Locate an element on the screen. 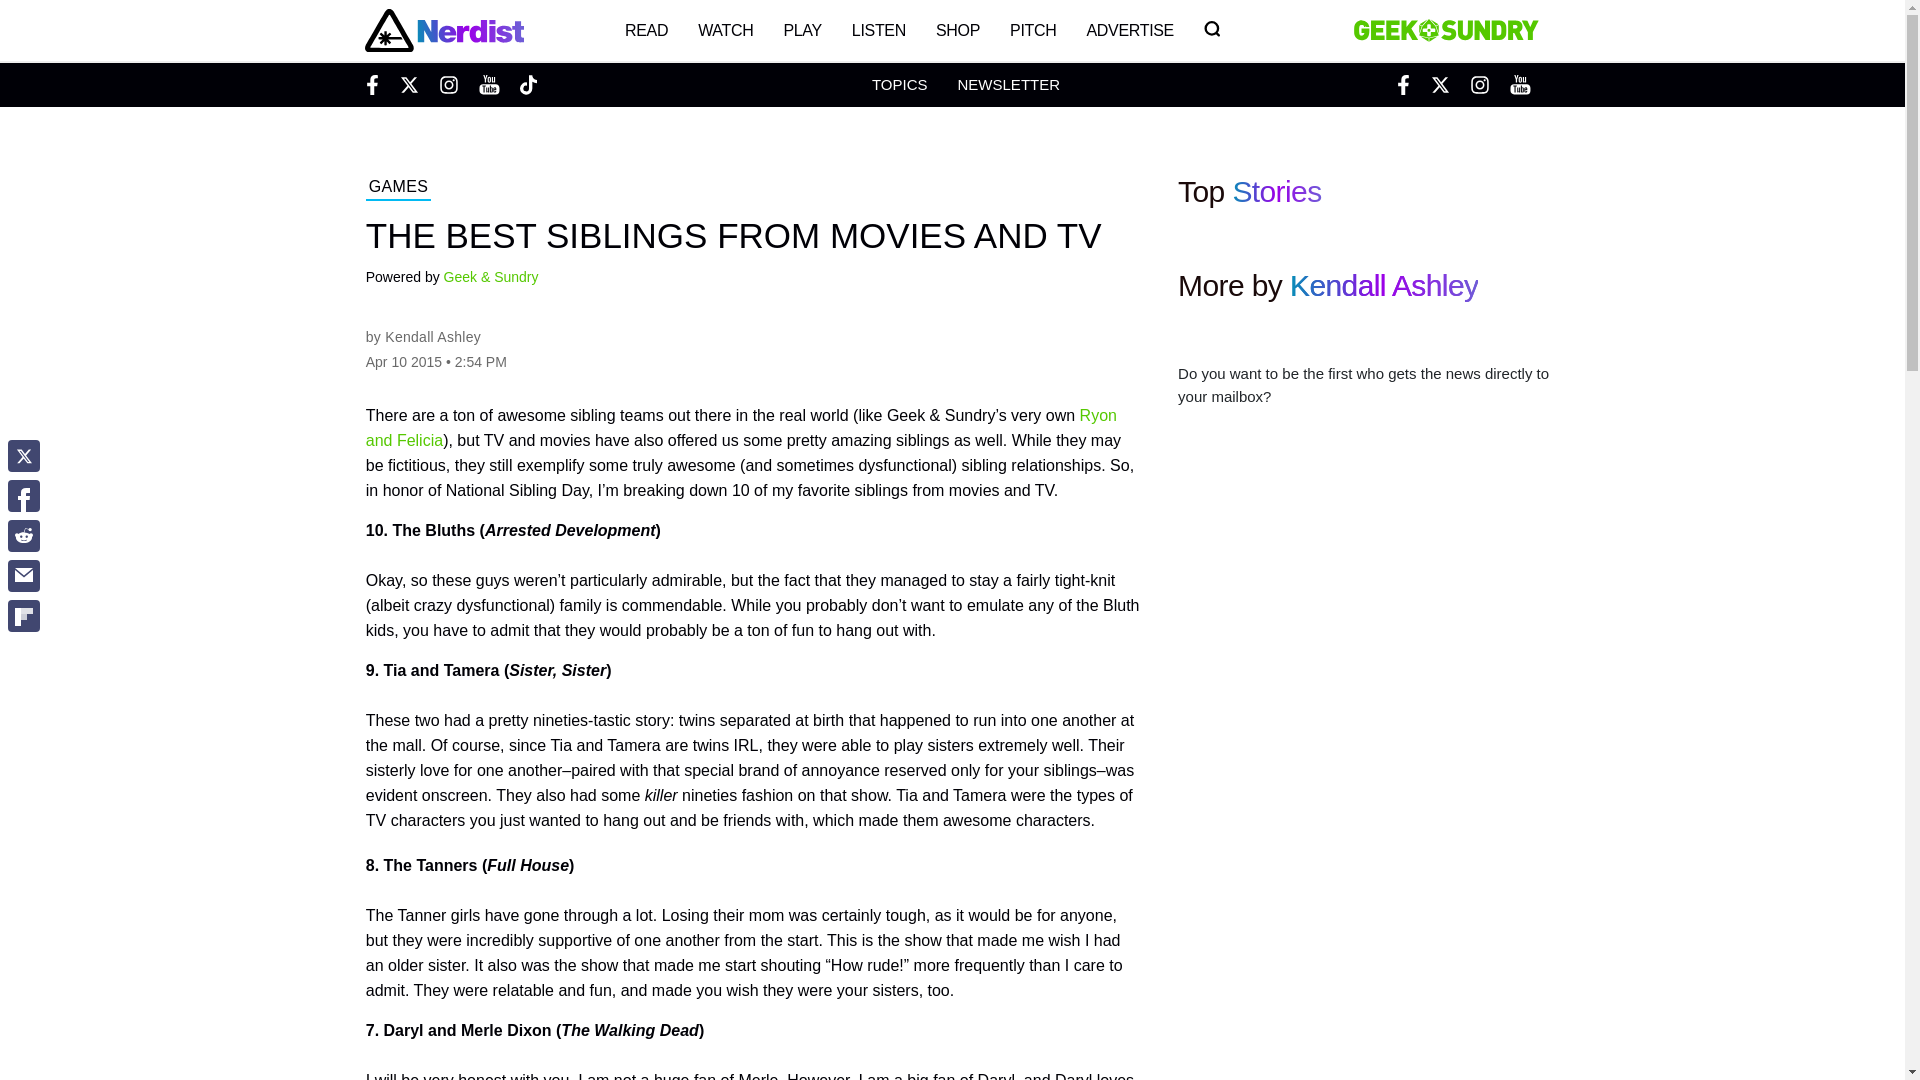 This screenshot has width=1920, height=1080. TOPICS is located at coordinates (899, 84).